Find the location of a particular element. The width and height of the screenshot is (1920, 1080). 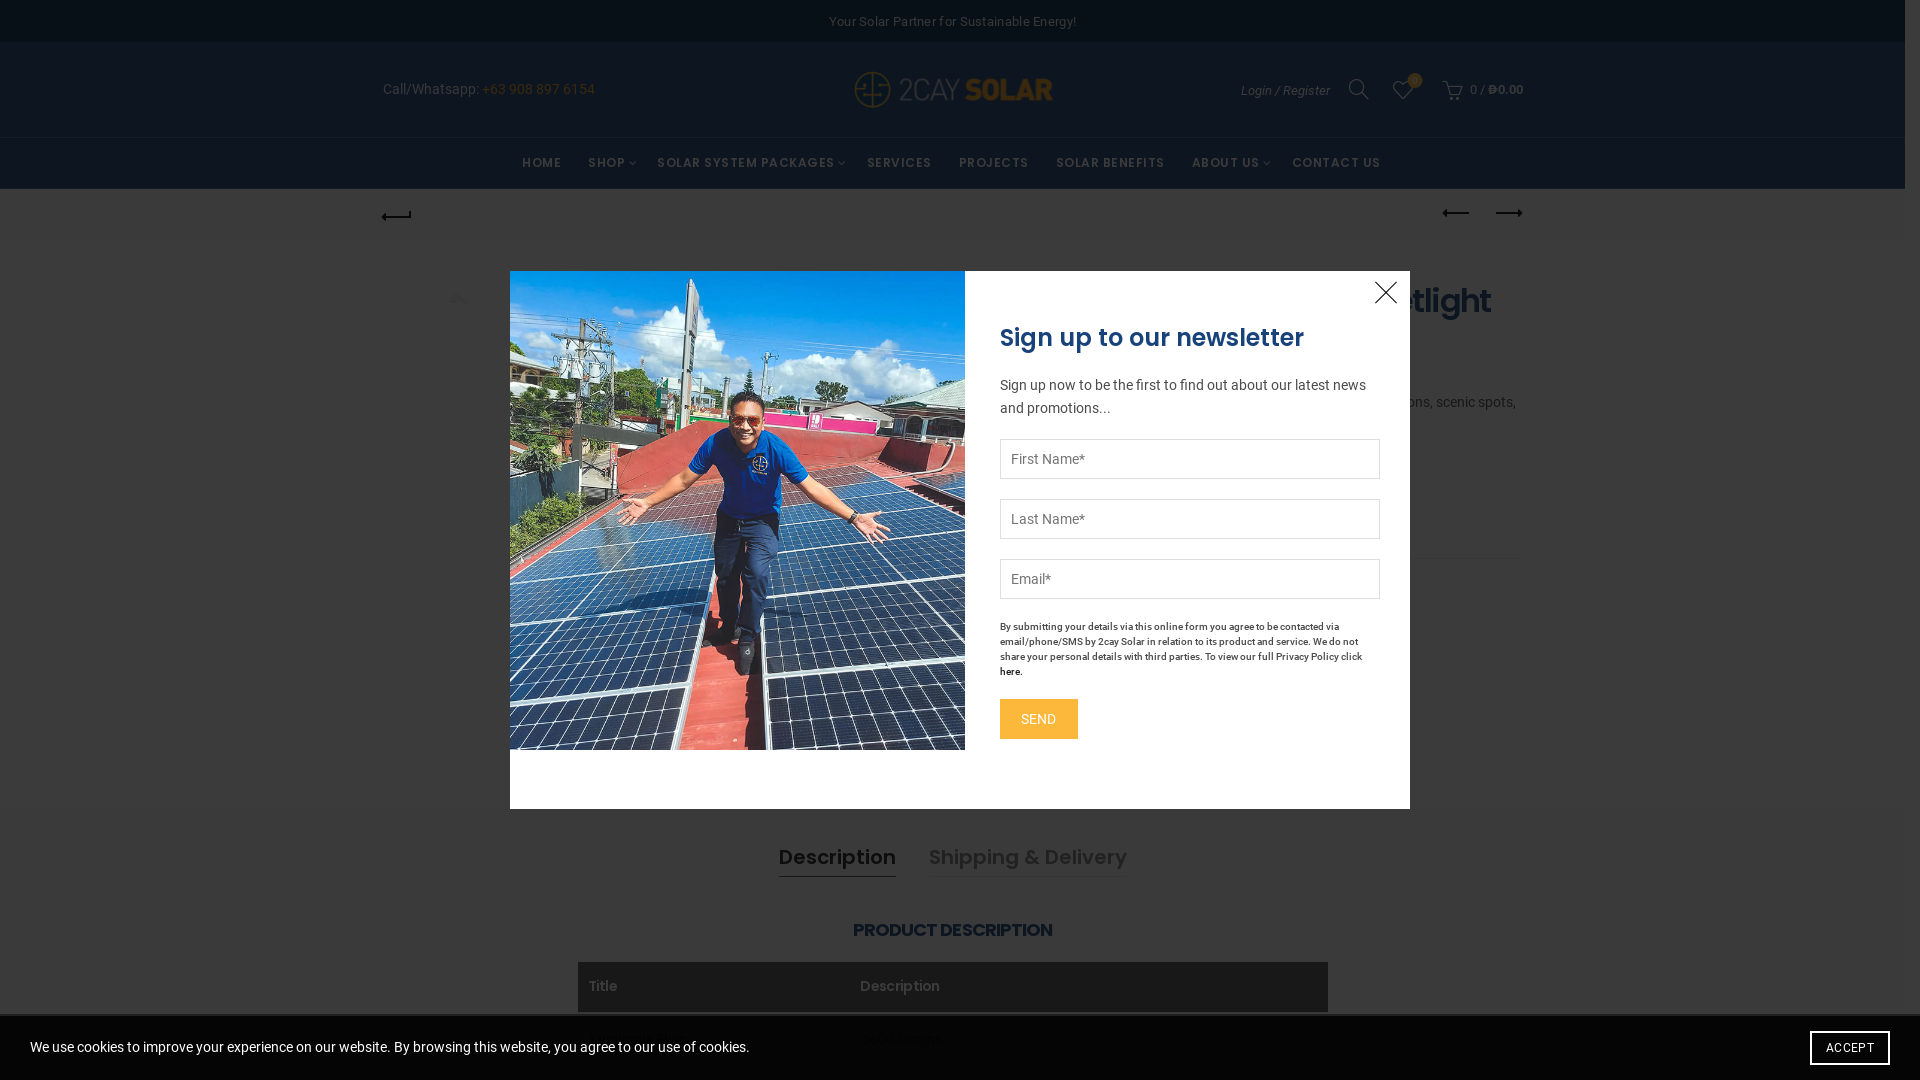

Search is located at coordinates (40, 60).